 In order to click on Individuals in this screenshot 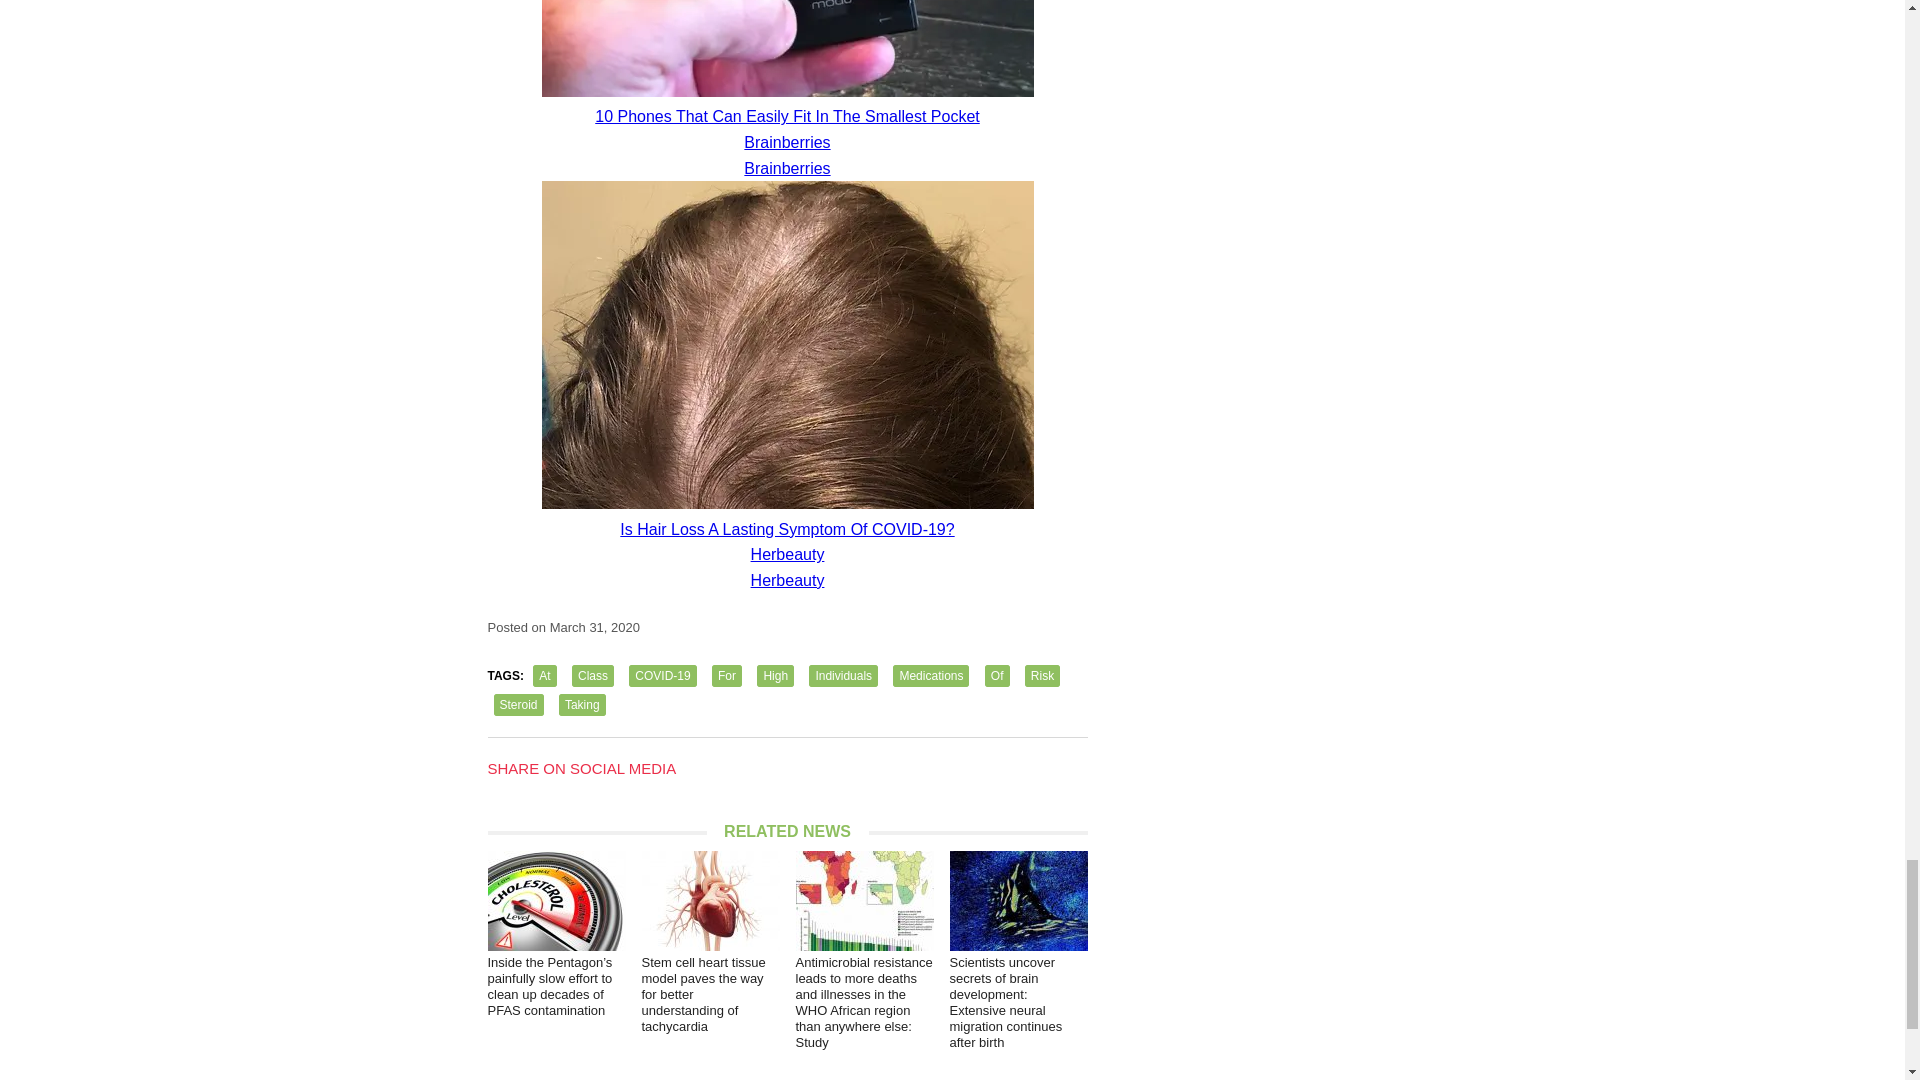, I will do `click(842, 676)`.